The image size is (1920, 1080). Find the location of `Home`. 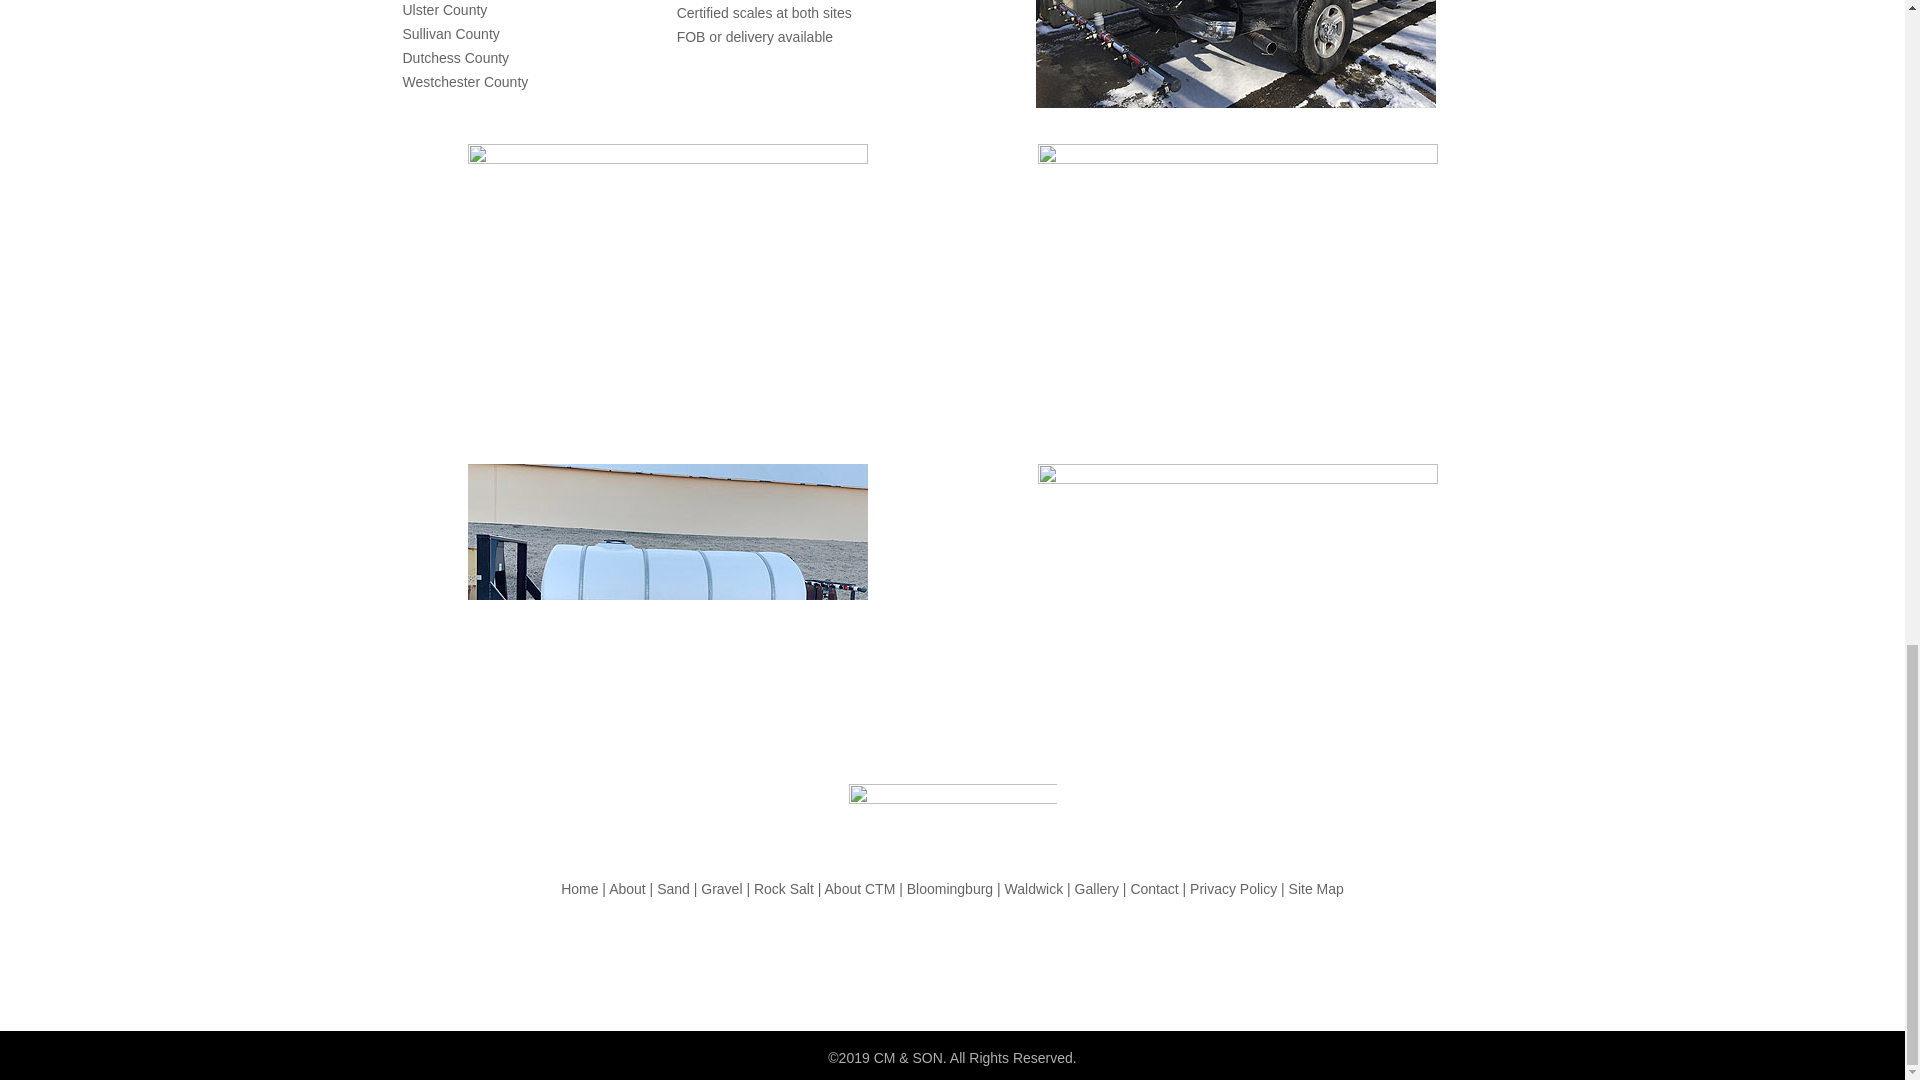

Home is located at coordinates (578, 889).